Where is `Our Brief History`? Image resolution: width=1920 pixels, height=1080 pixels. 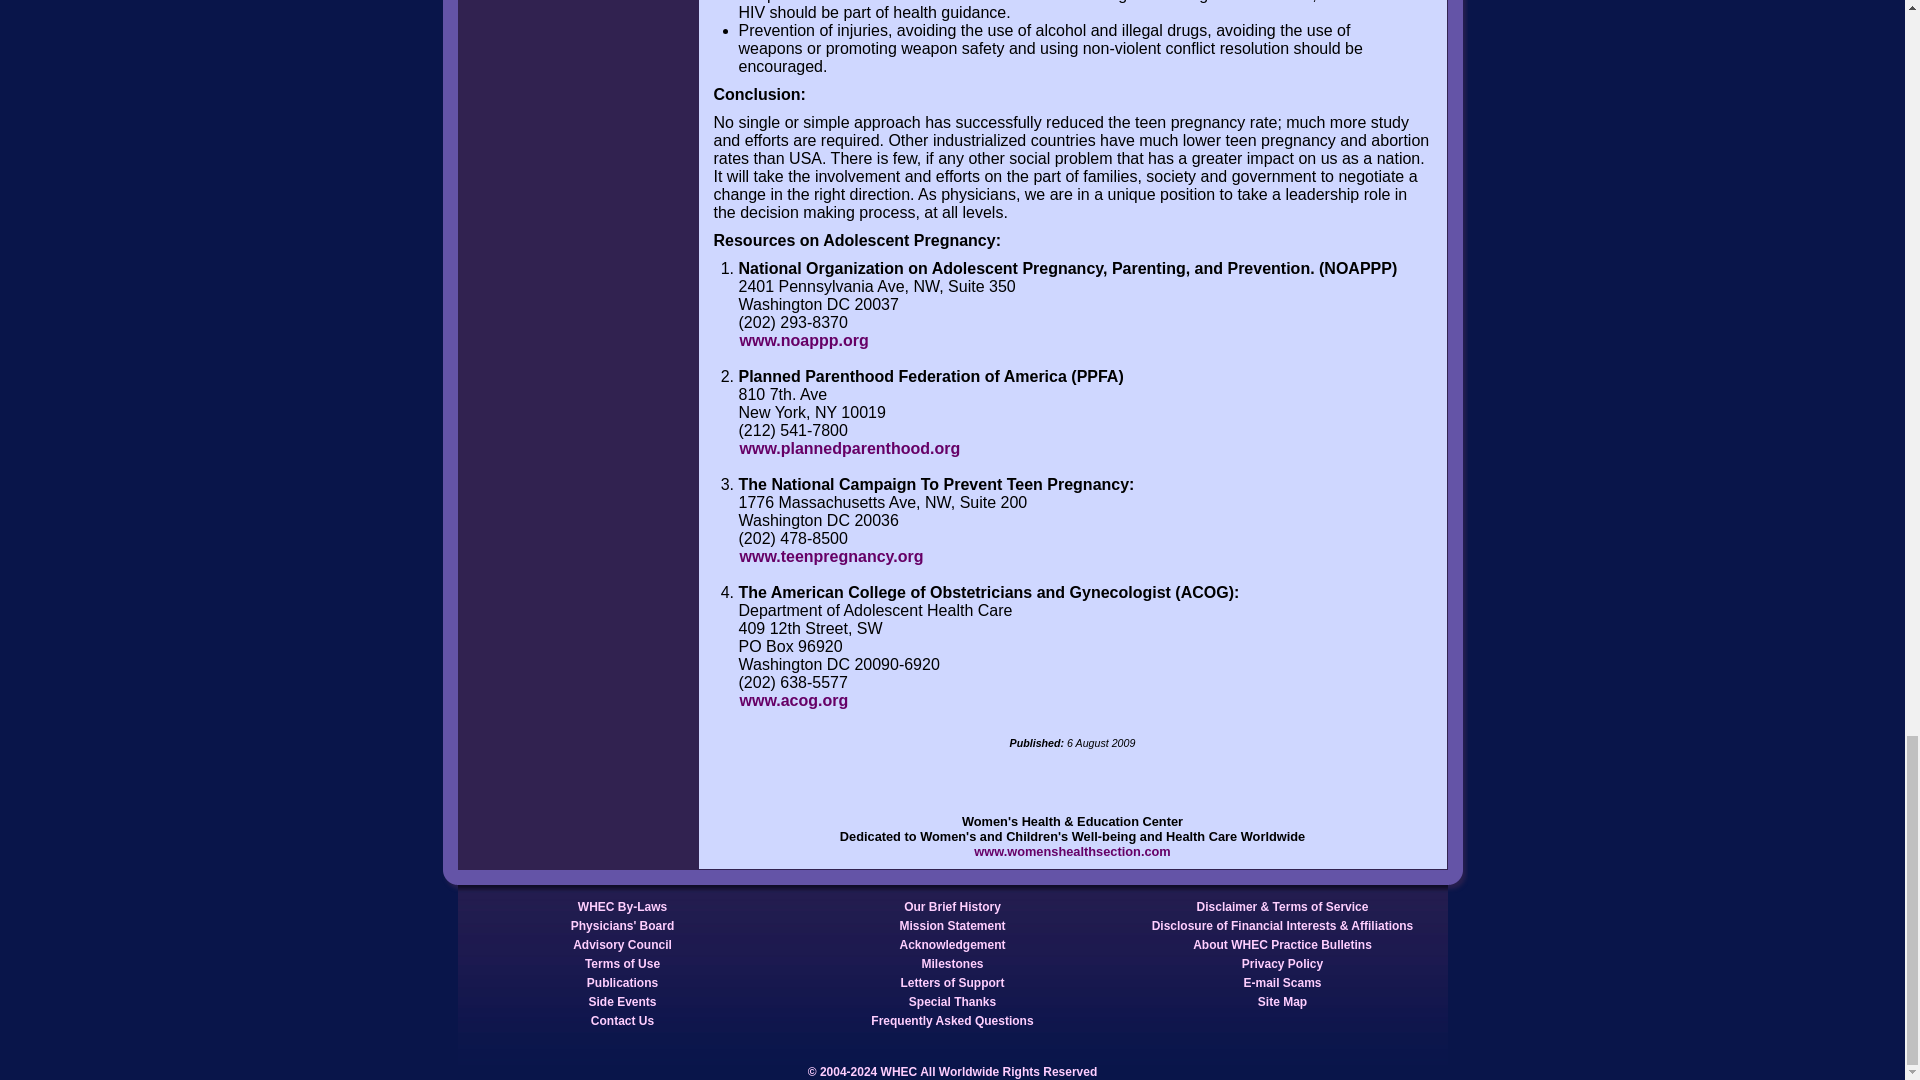
Our Brief History is located at coordinates (952, 906).